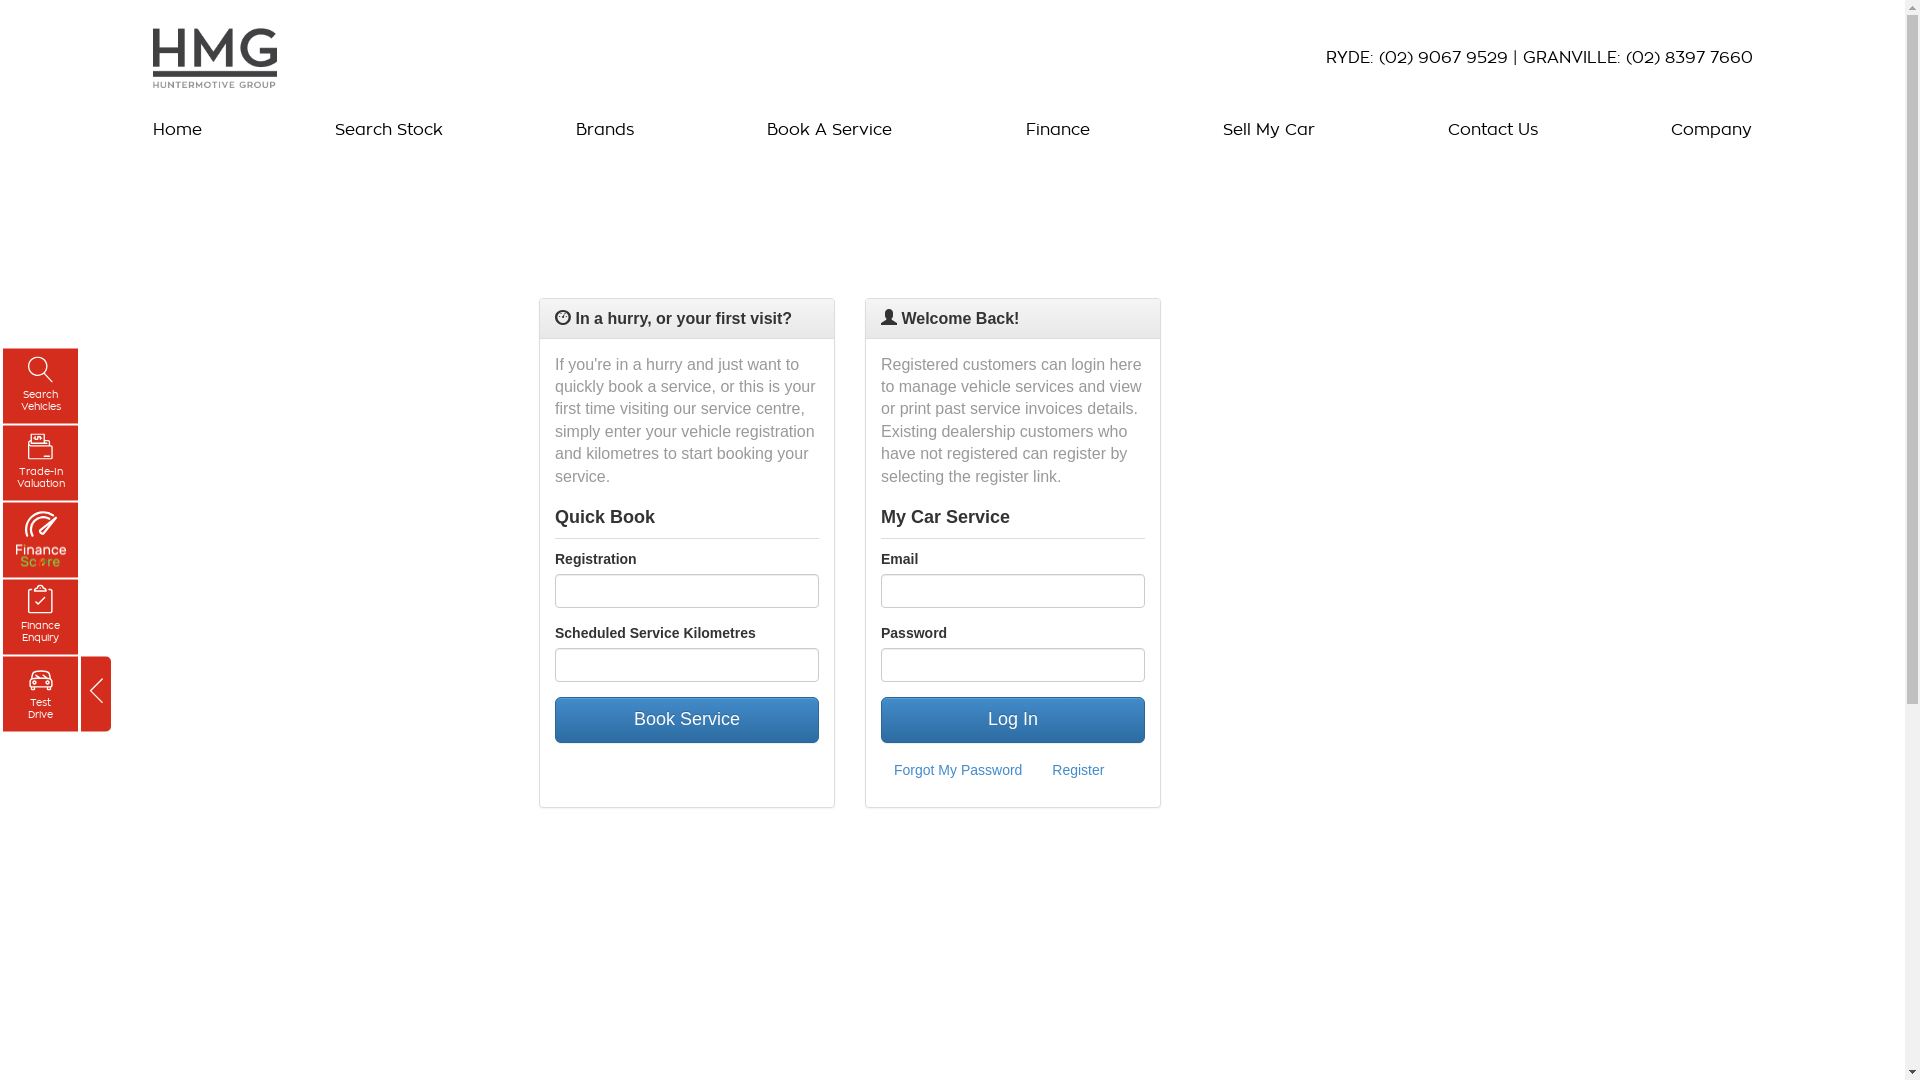 This screenshot has width=1920, height=1080. I want to click on Search Stock, so click(389, 130).